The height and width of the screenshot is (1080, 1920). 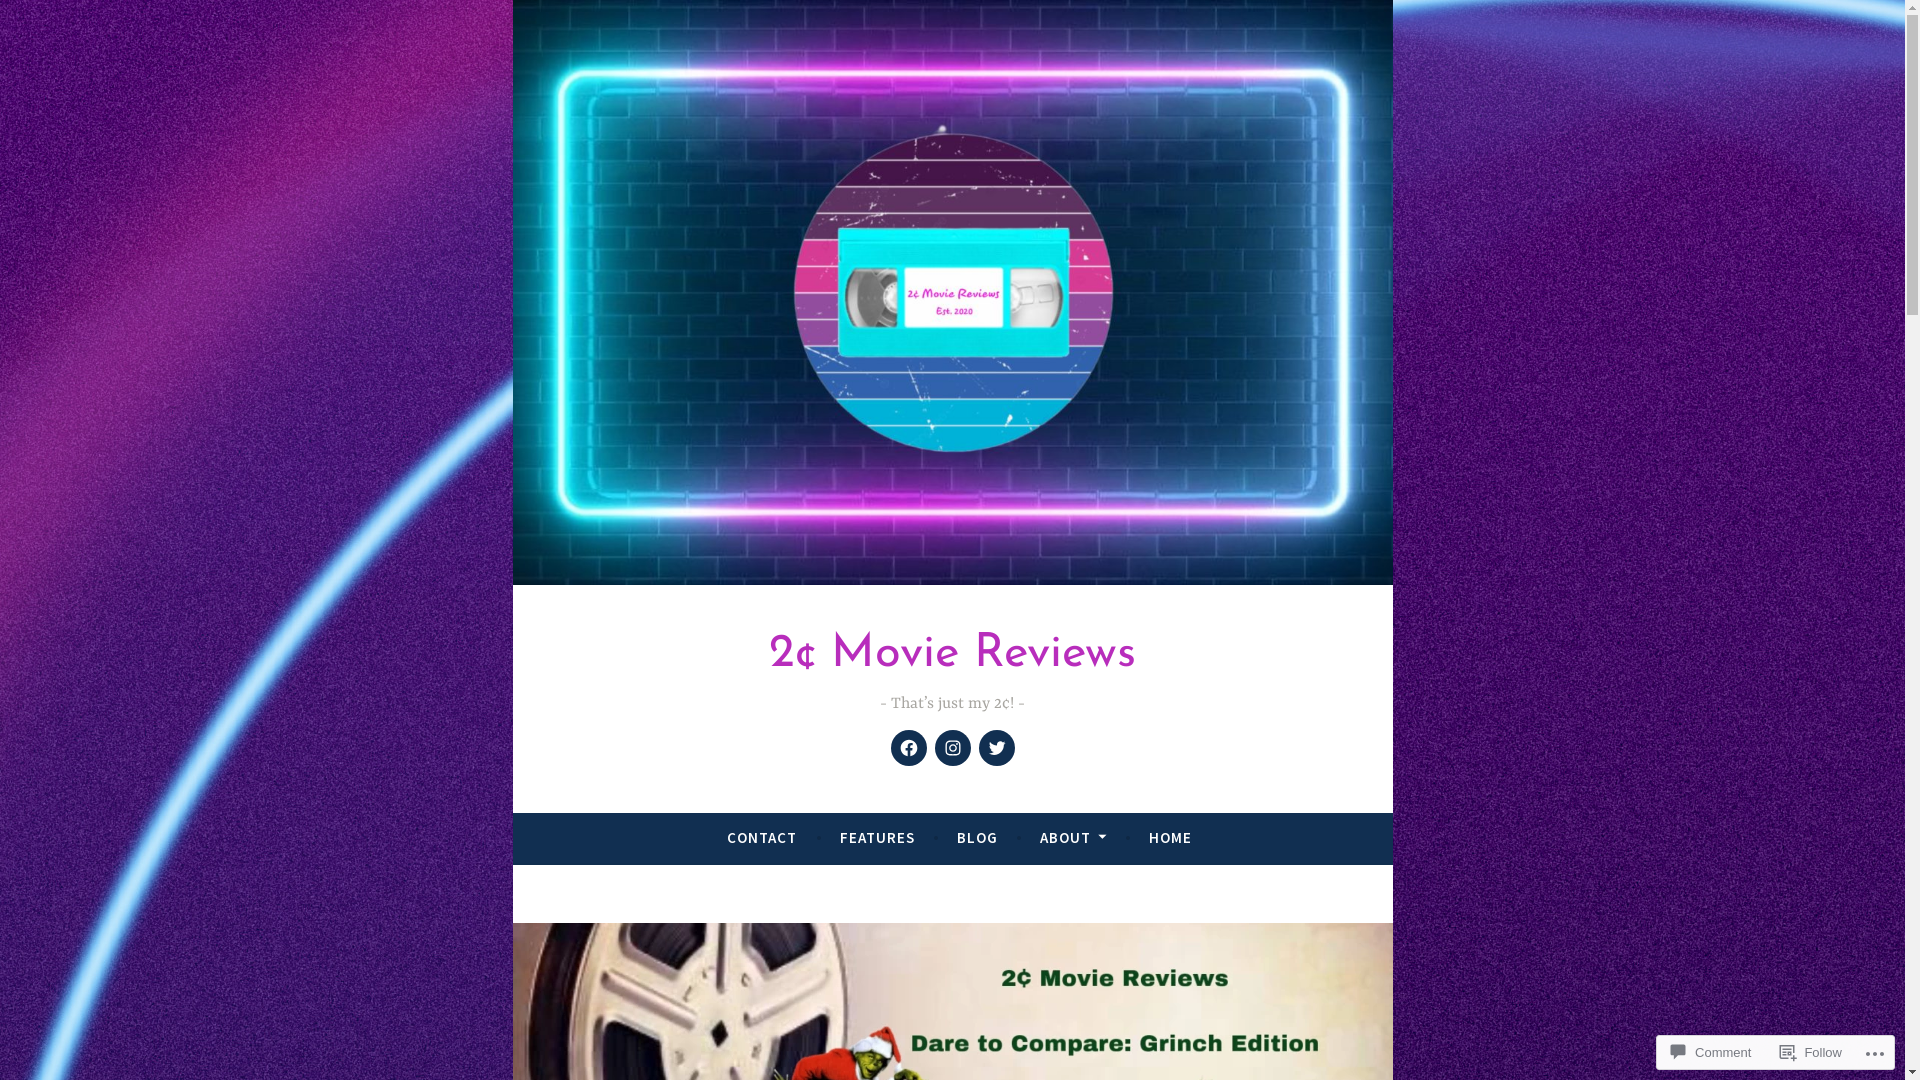 I want to click on Follow, so click(x=1811, y=1052).